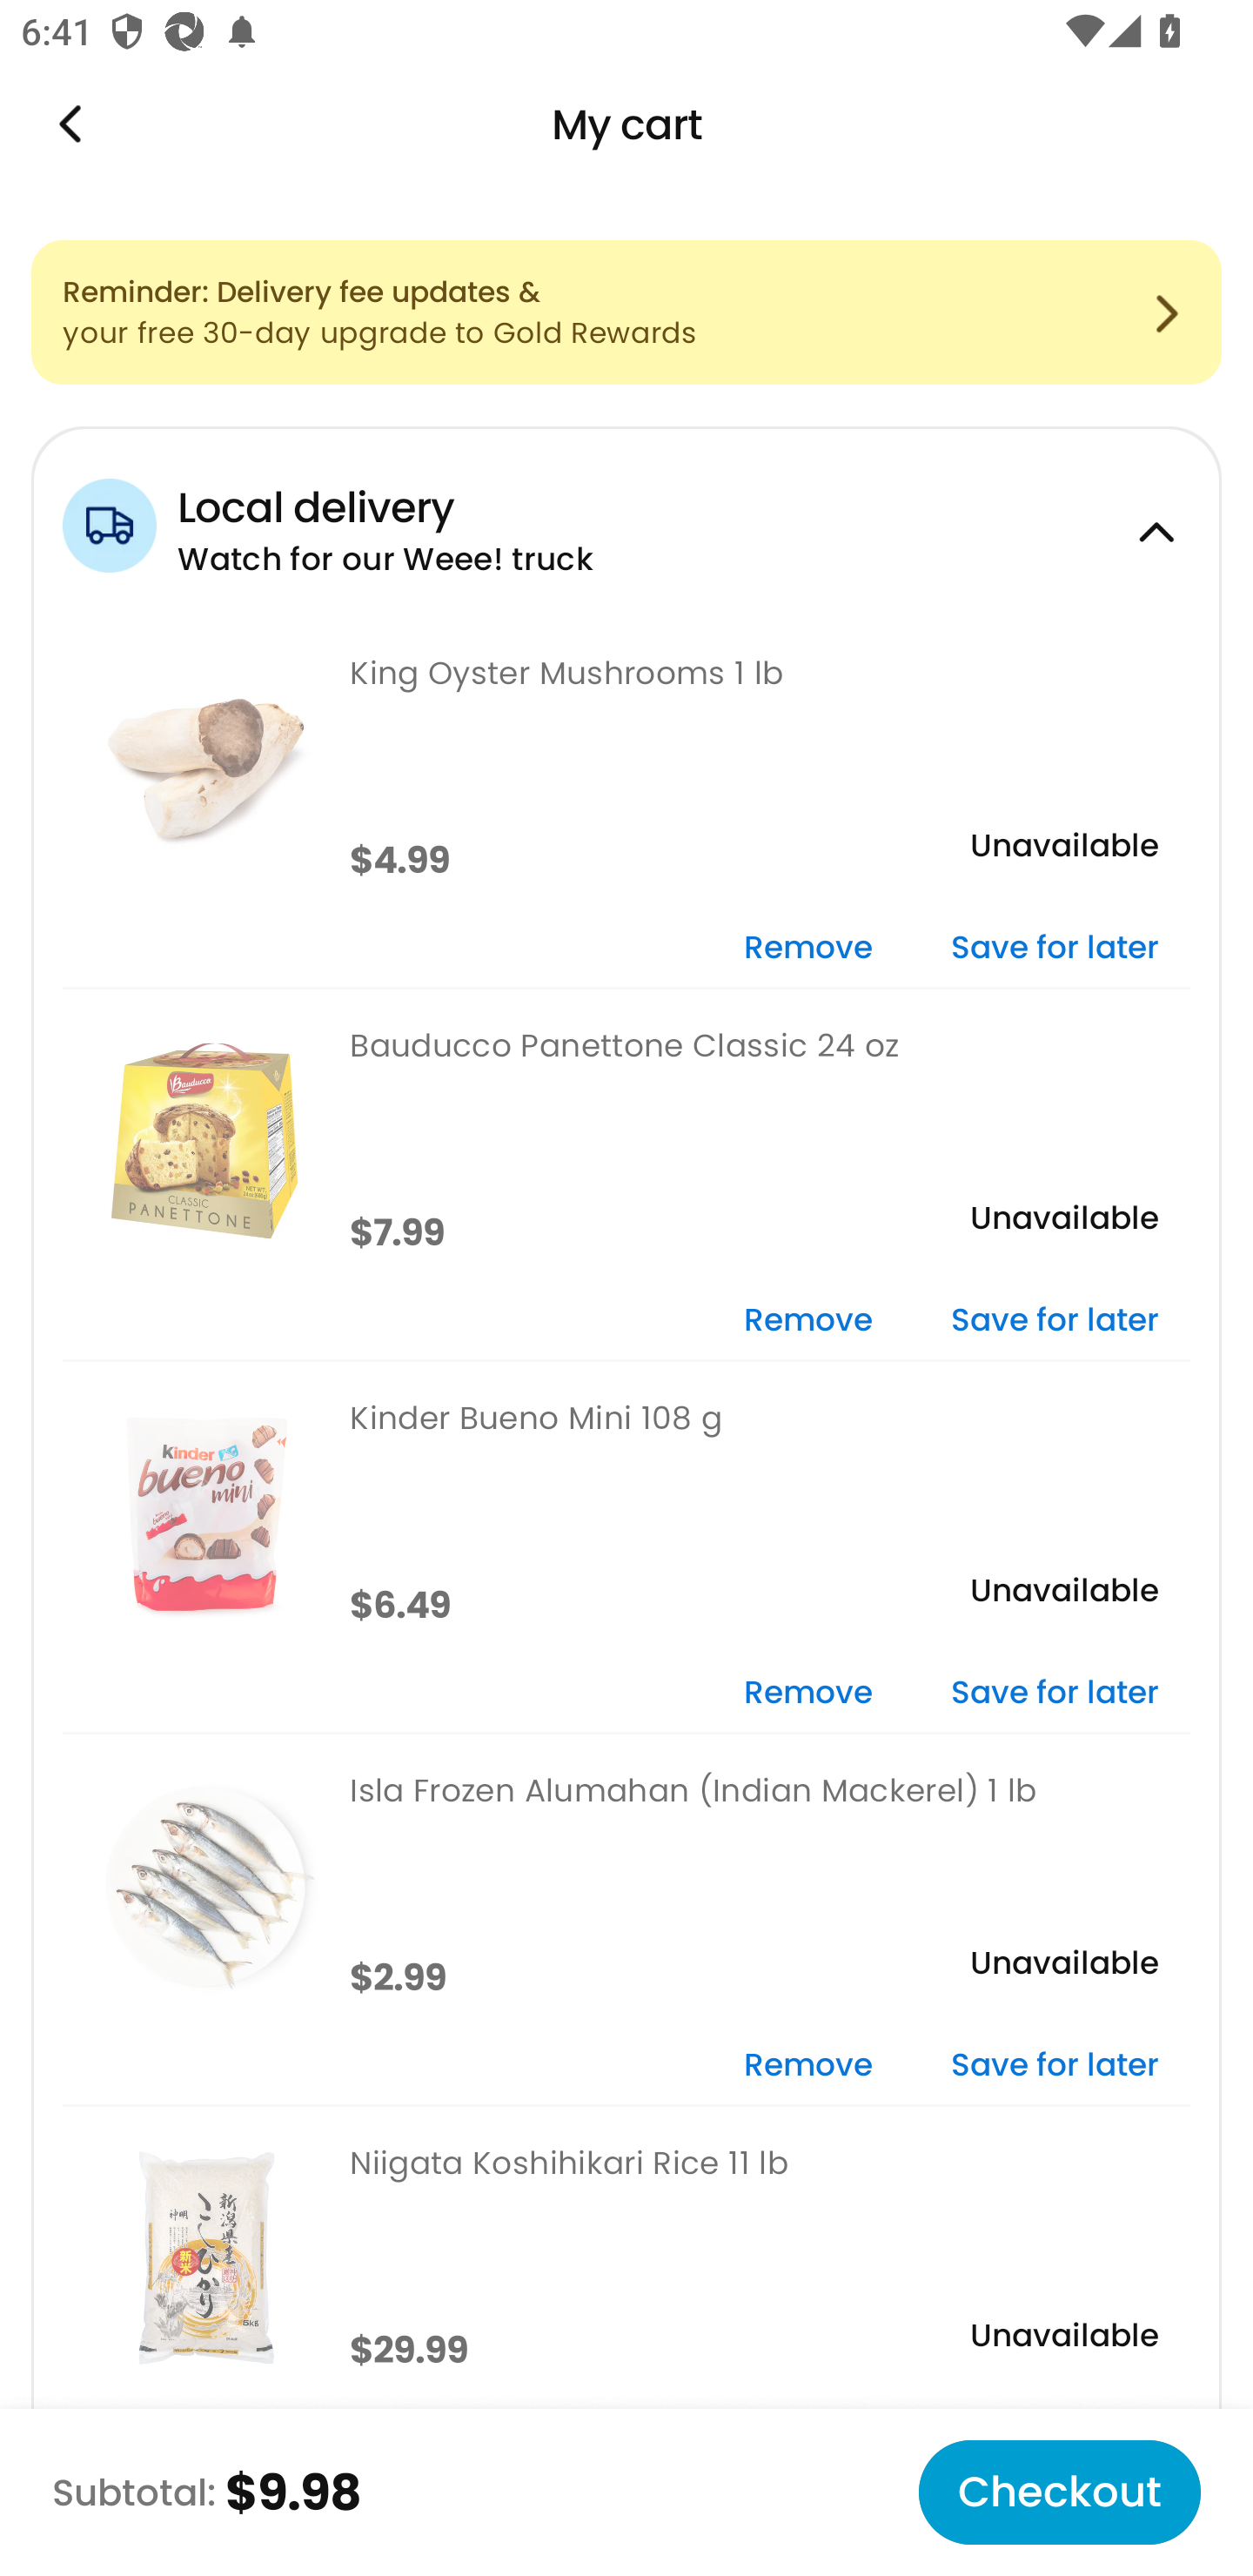 The image size is (1253, 2576). Describe the element at coordinates (1055, 1323) in the screenshot. I see `Save for later` at that location.